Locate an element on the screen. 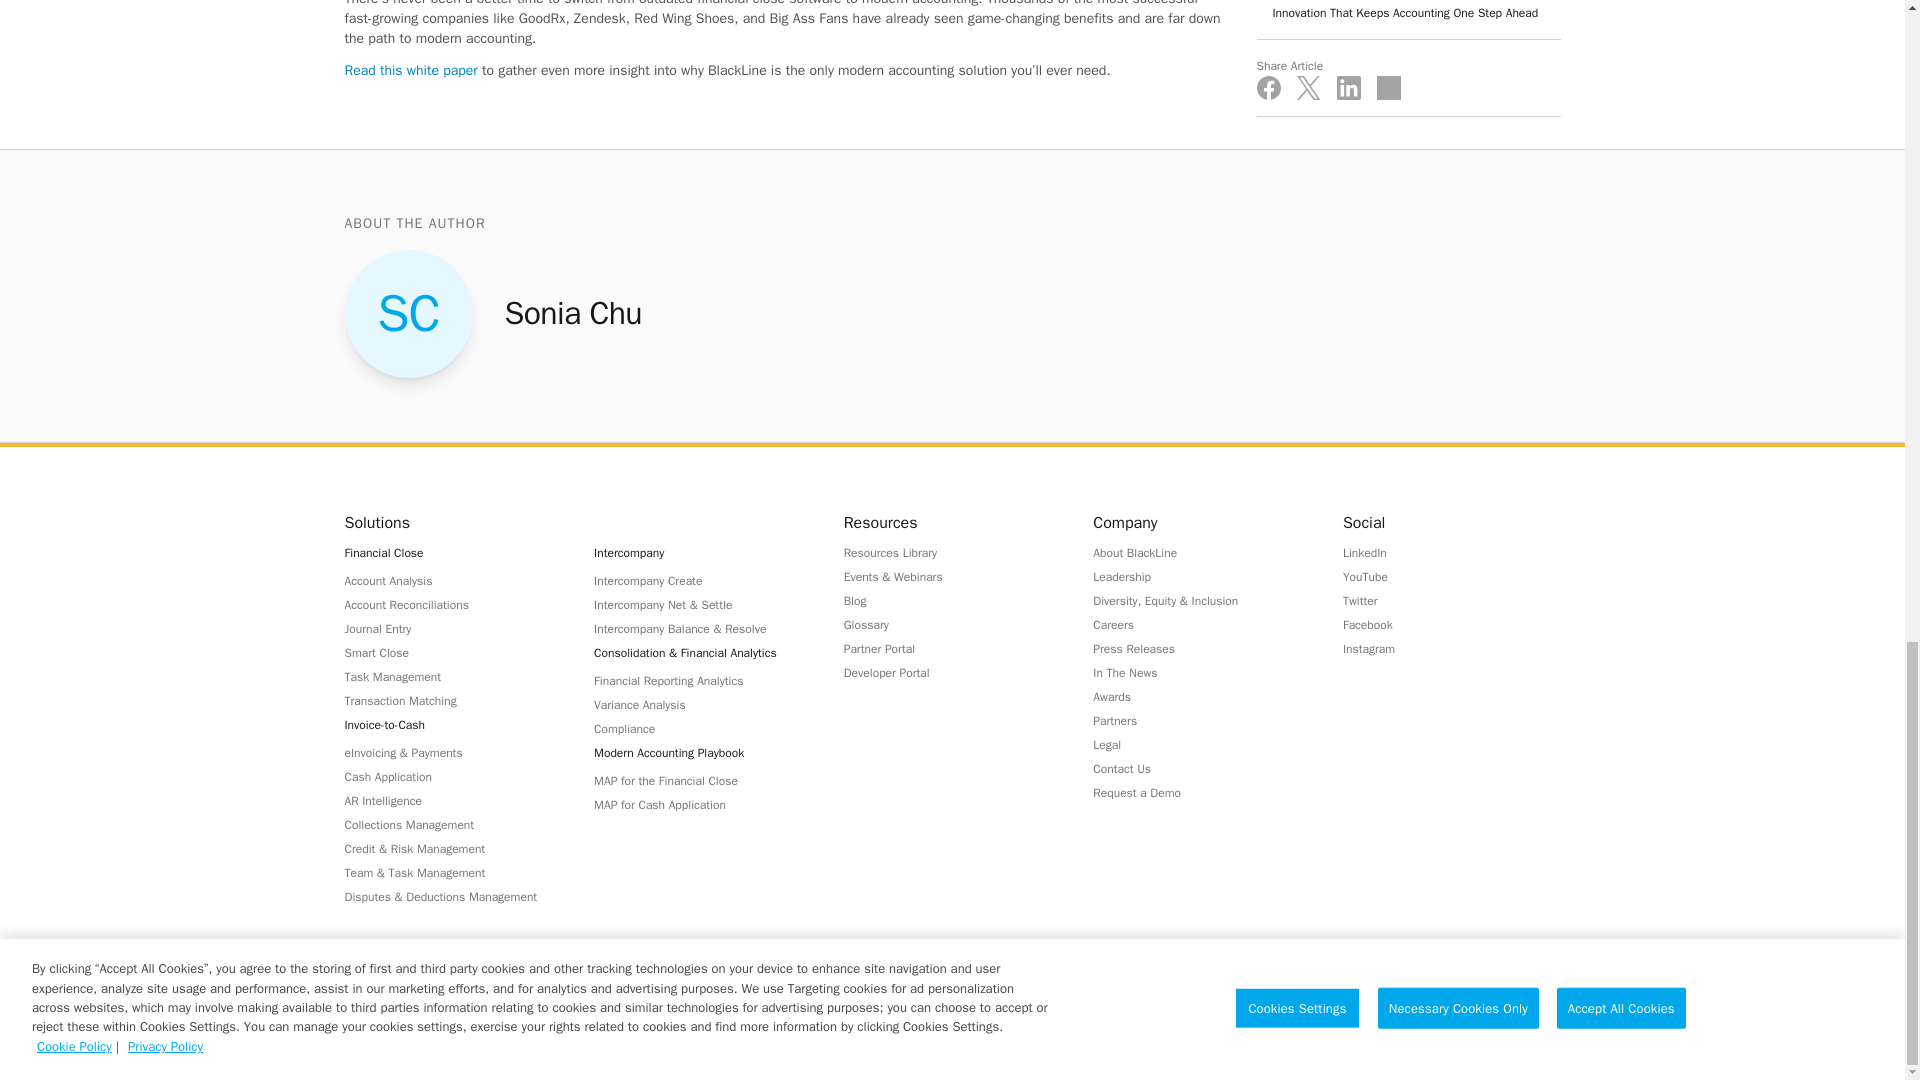 Image resolution: width=1920 pixels, height=1080 pixels. Account Reconciliations is located at coordinates (452, 604).